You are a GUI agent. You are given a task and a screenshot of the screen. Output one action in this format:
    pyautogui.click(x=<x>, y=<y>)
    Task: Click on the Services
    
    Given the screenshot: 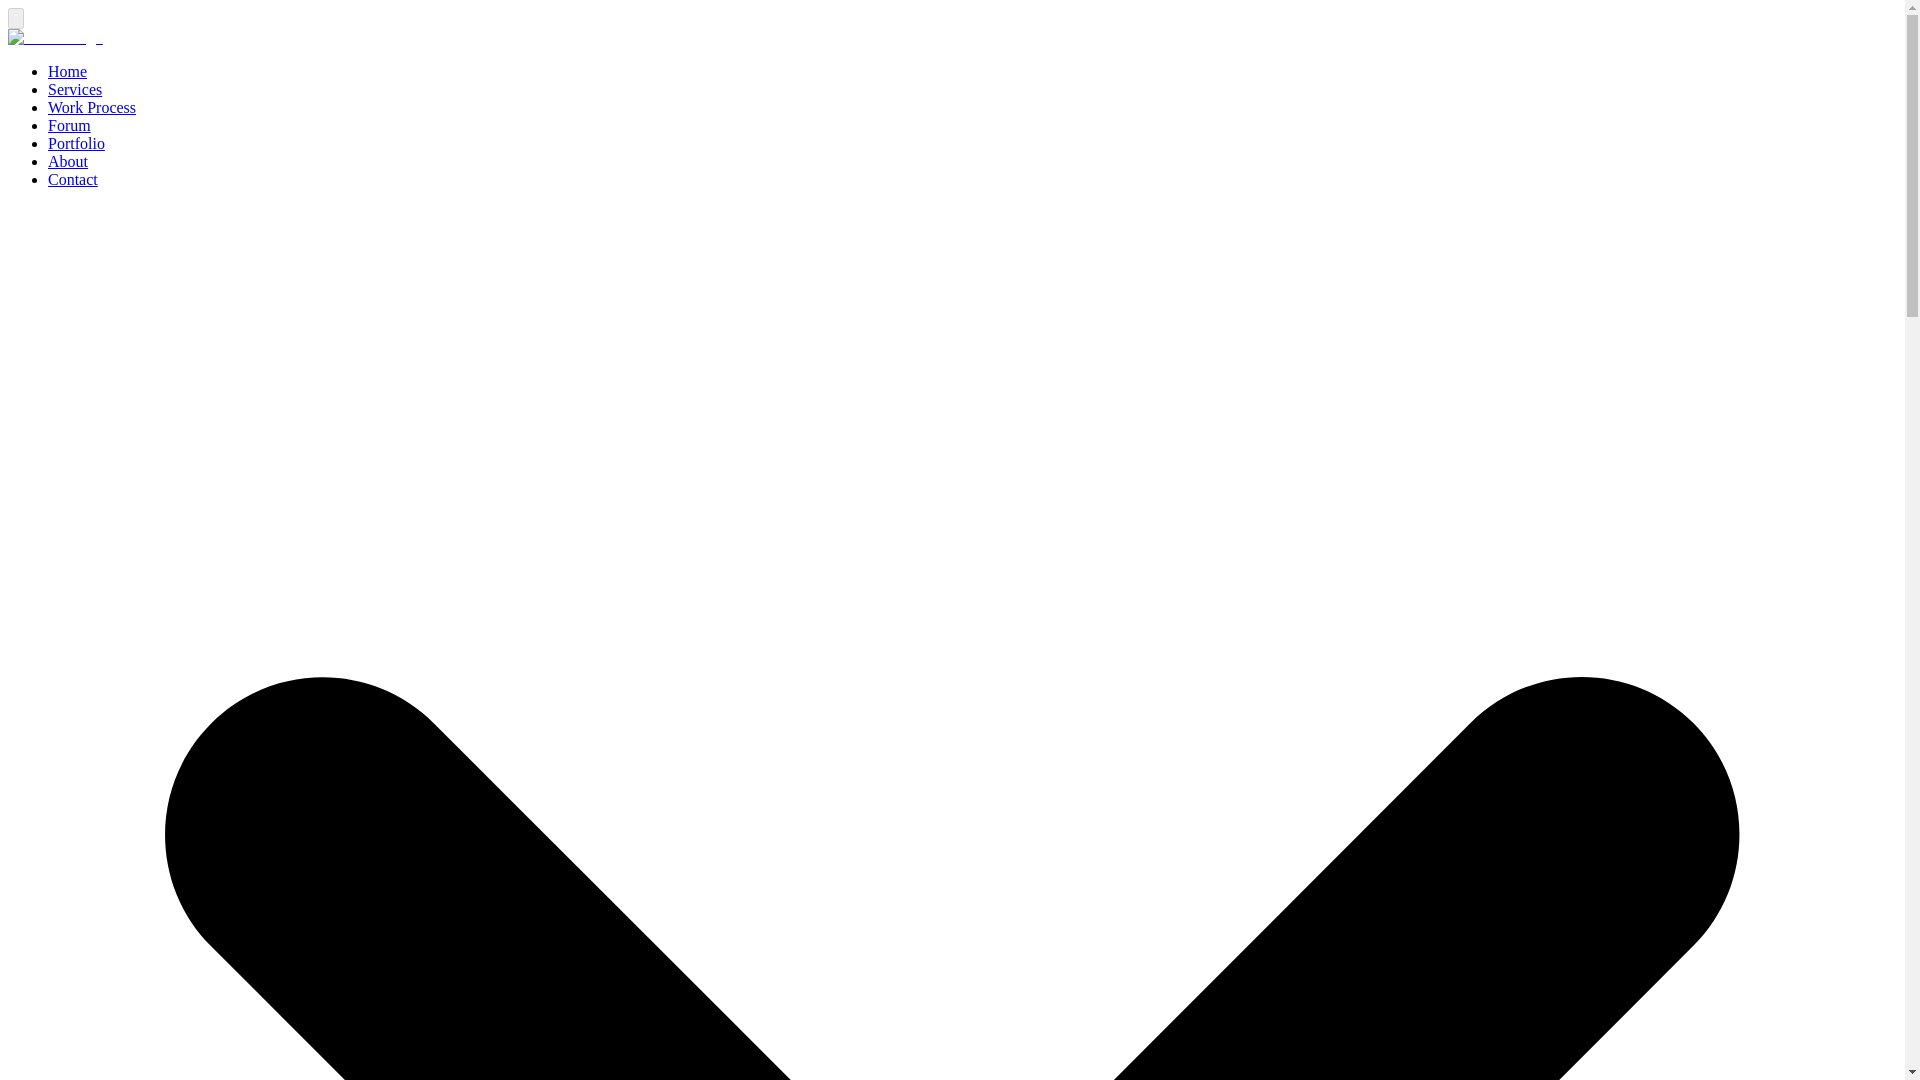 What is the action you would take?
    pyautogui.click(x=74, y=90)
    